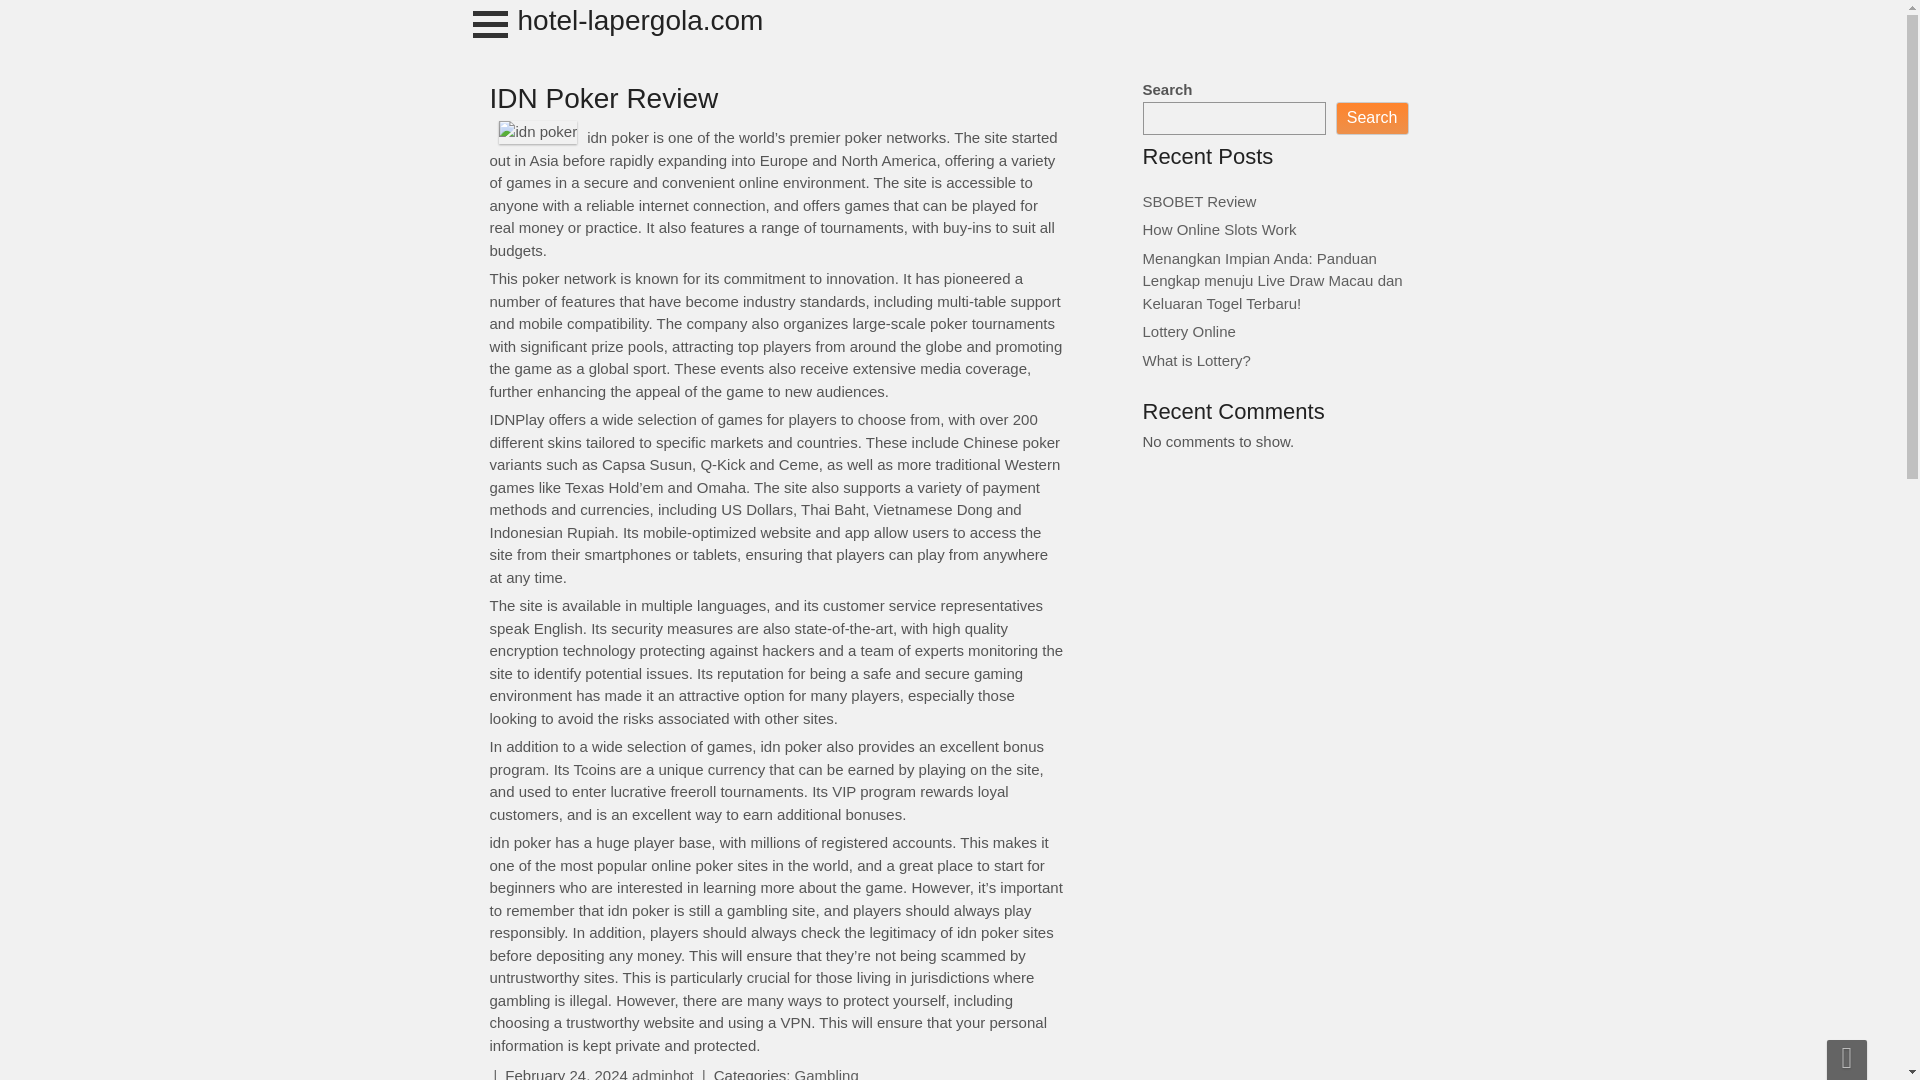 Image resolution: width=1920 pixels, height=1080 pixels. I want to click on What is Lottery?, so click(1196, 360).